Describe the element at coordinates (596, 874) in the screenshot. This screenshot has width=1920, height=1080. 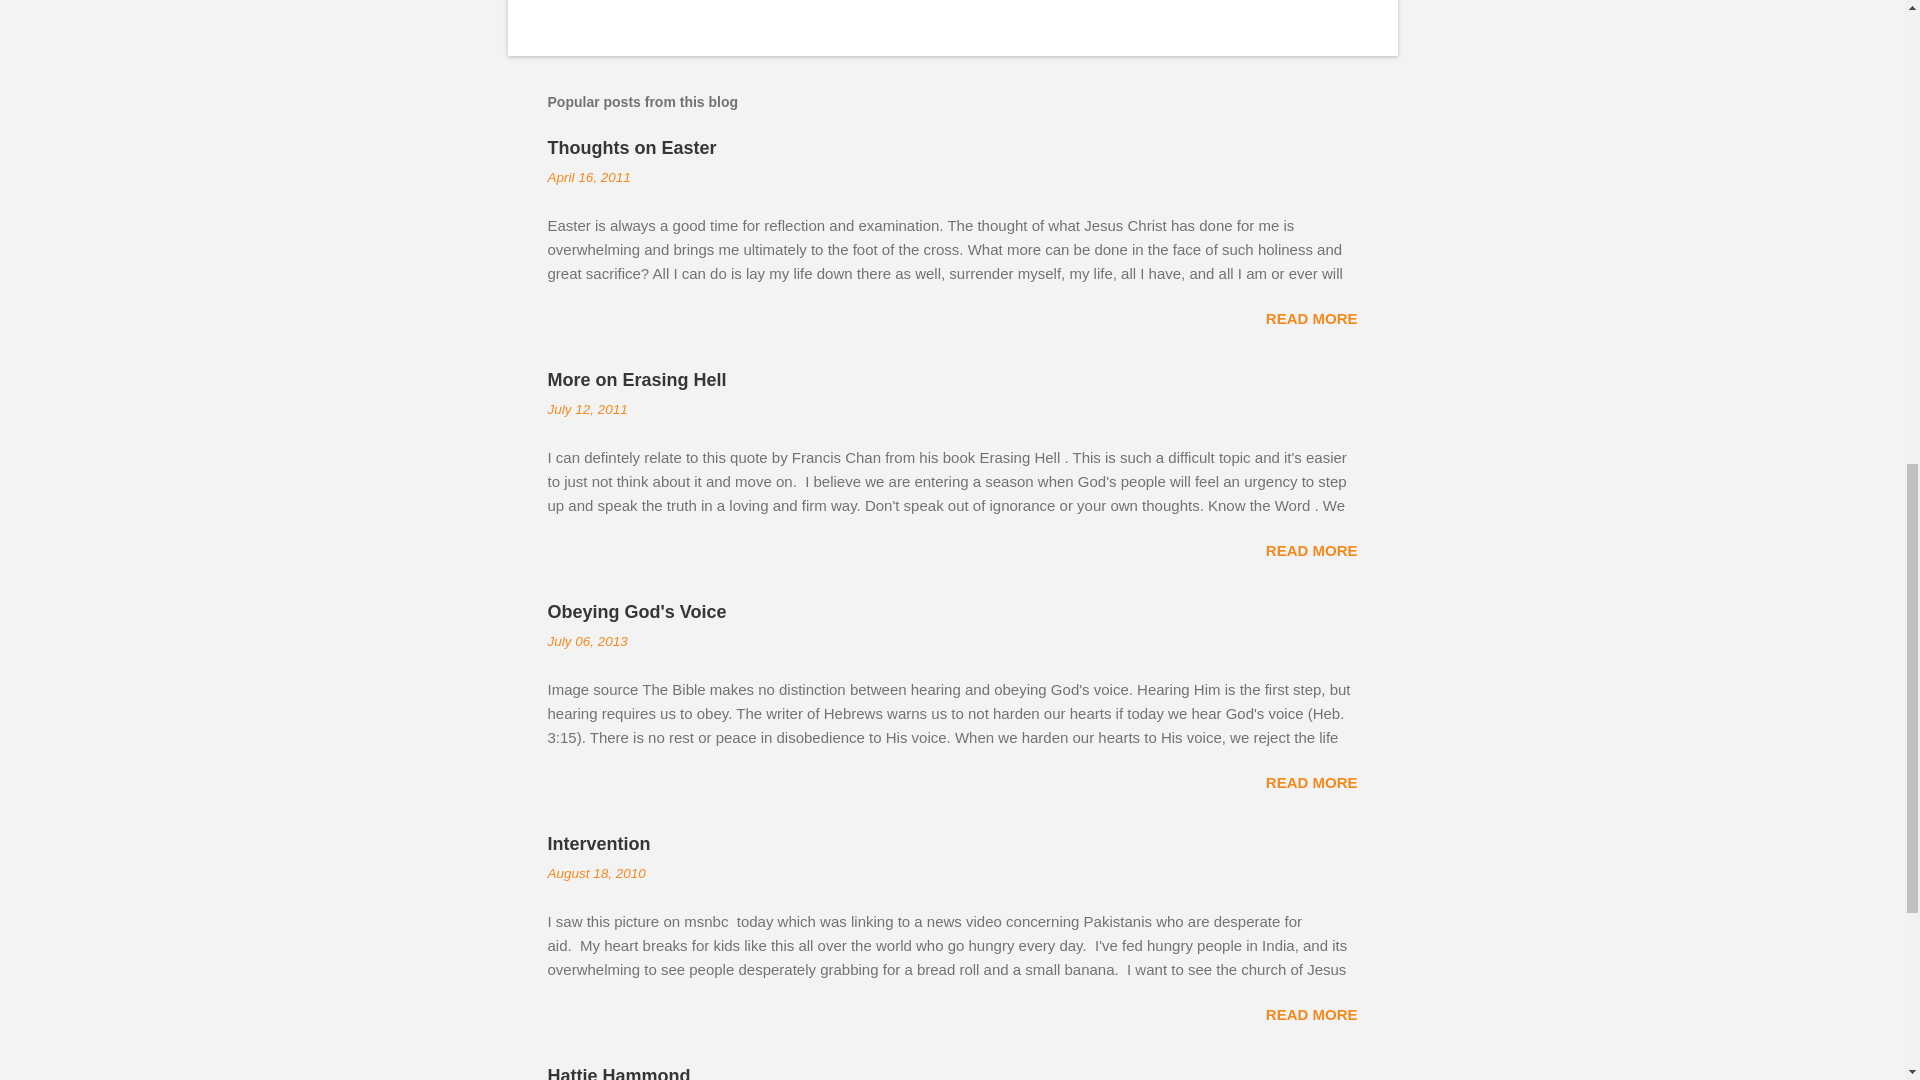
I see `August 18, 2010` at that location.